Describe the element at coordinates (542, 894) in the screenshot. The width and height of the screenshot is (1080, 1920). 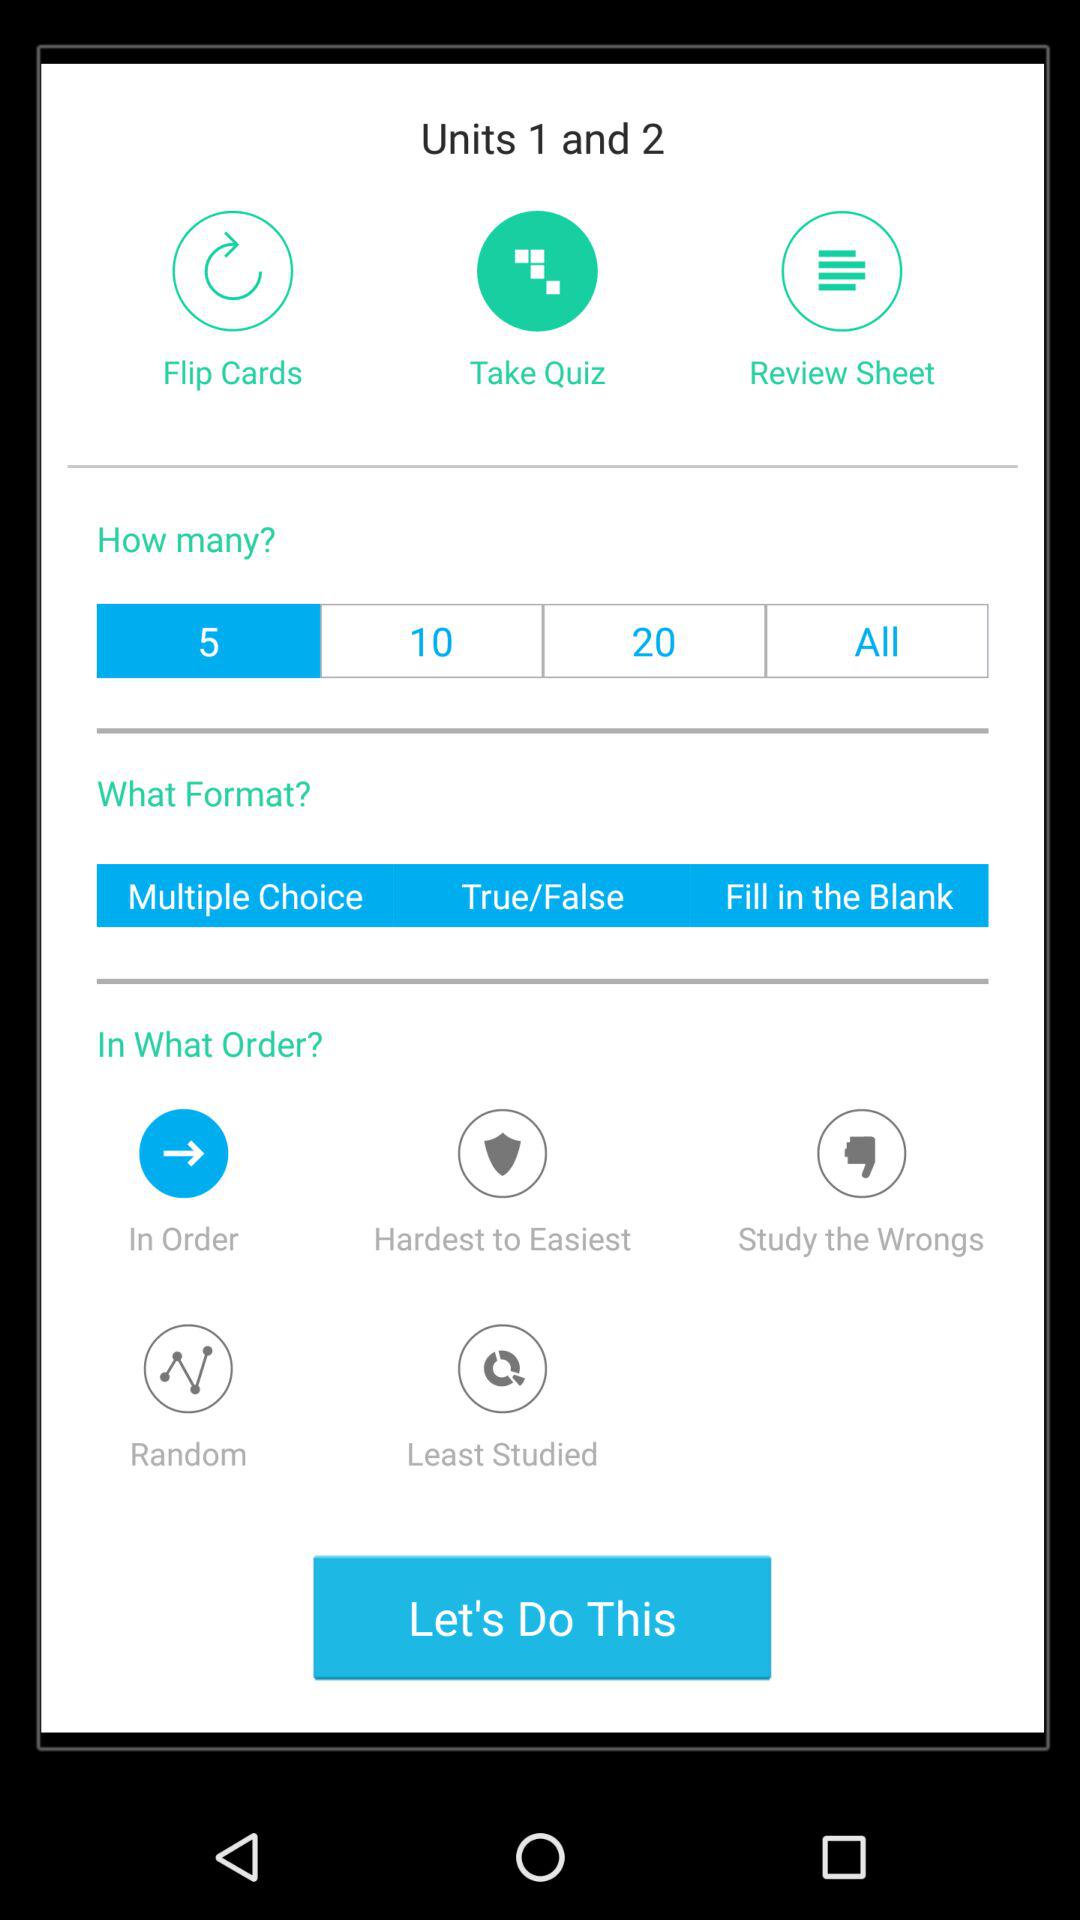
I see `click the icon to the left of fill in the` at that location.